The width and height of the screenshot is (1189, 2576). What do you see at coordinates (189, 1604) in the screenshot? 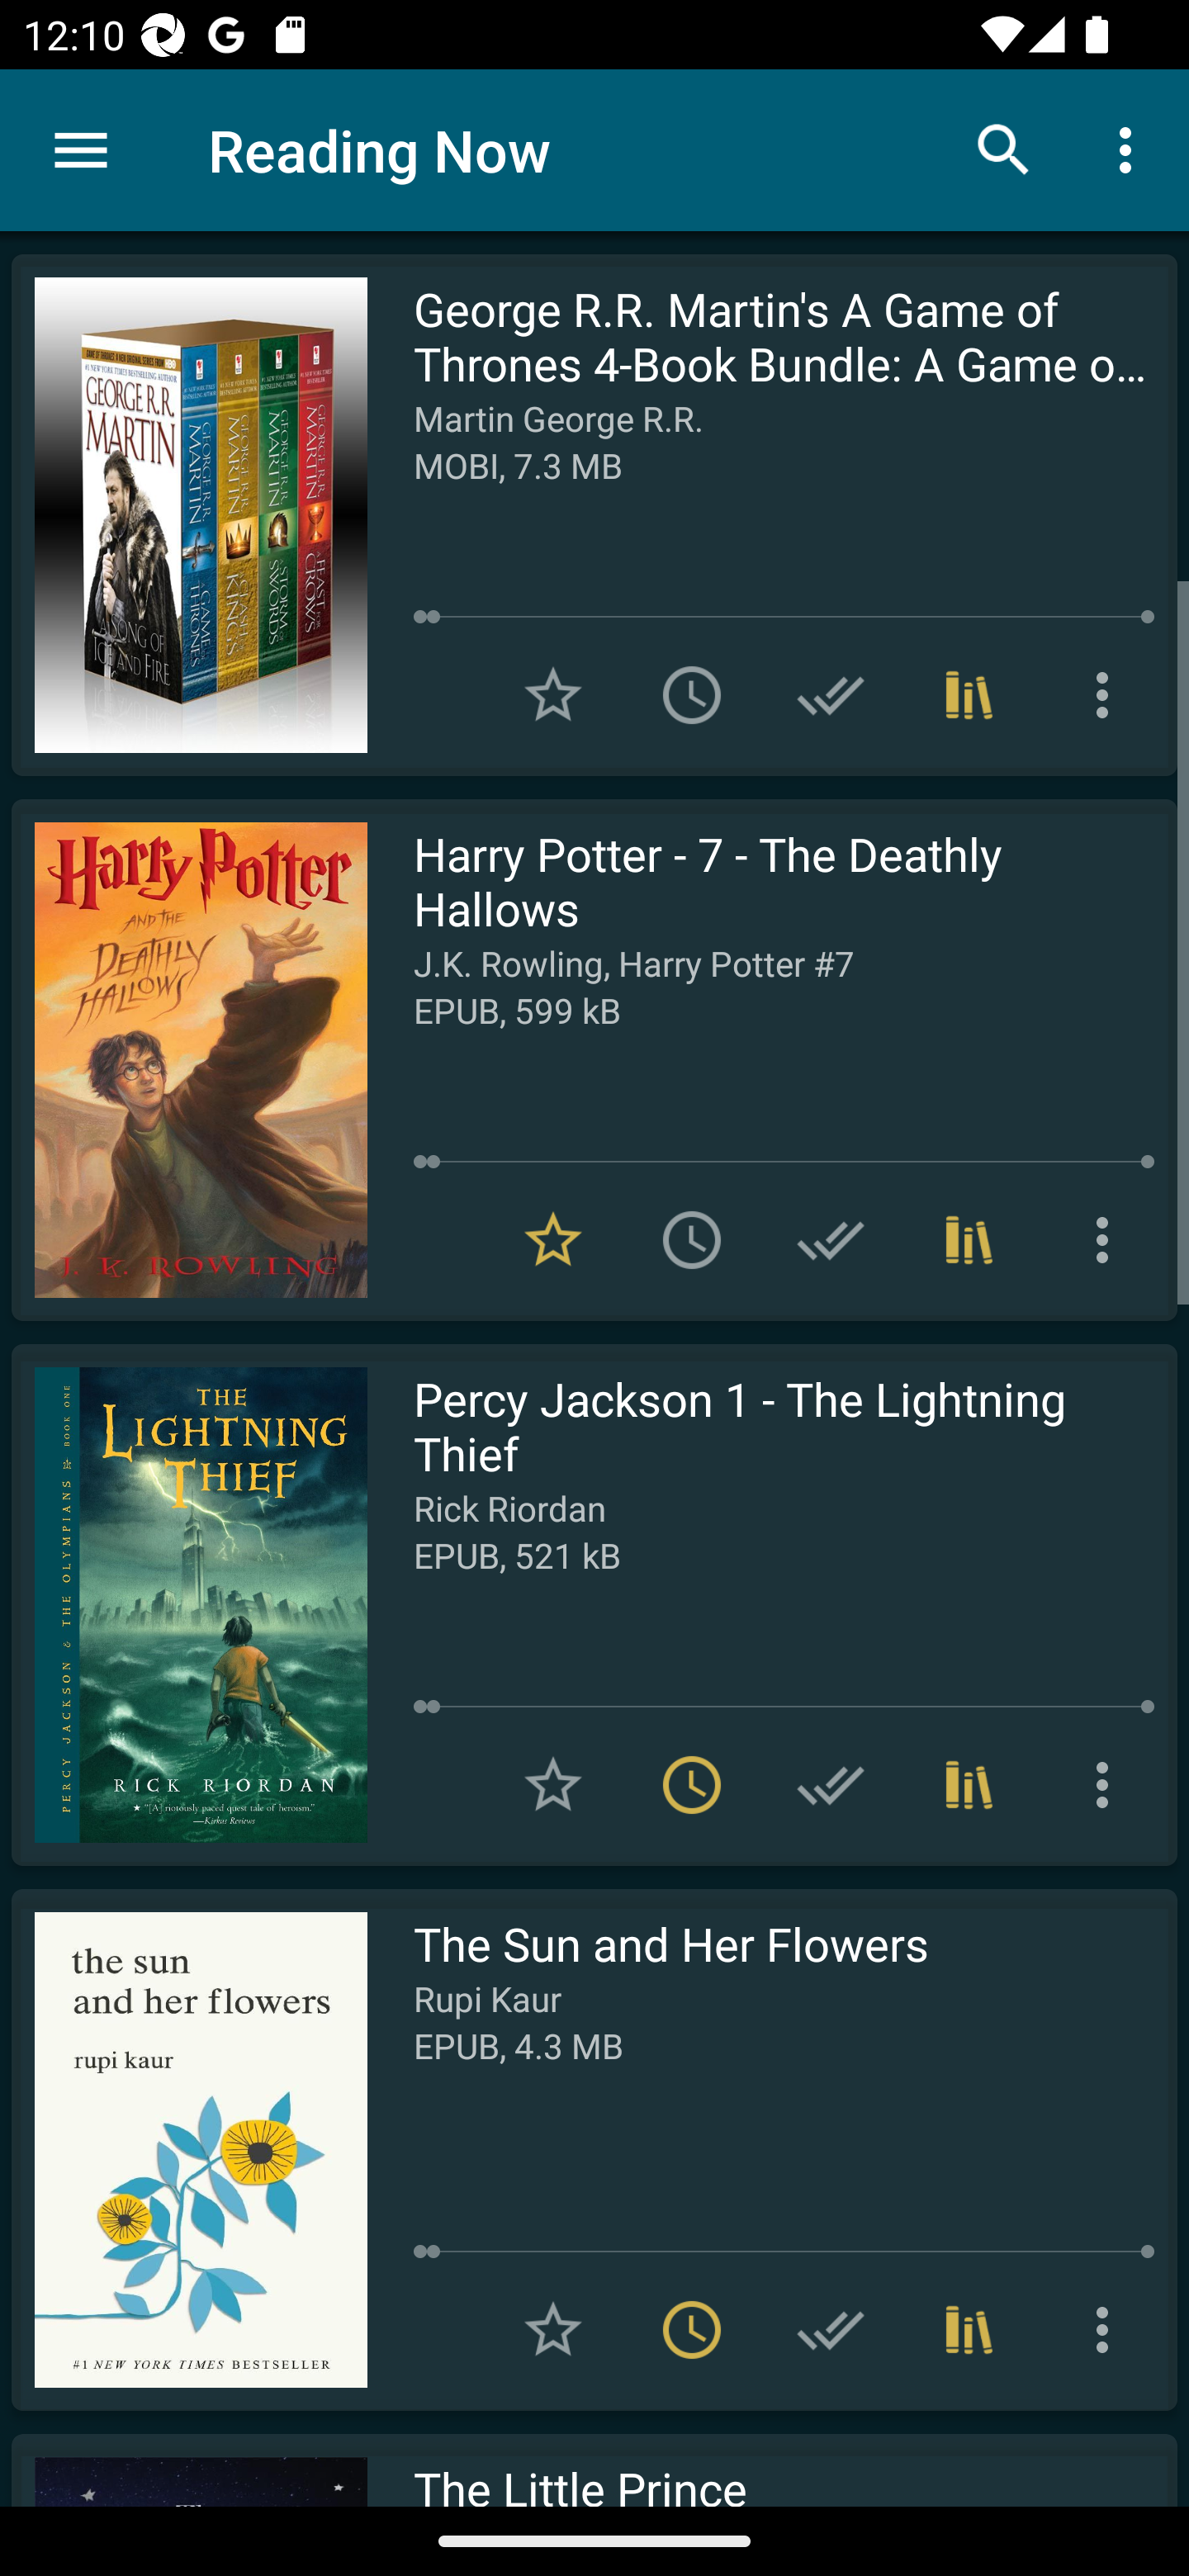
I see `Read Percy Jackson 1 - The Lightning Thief` at bounding box center [189, 1604].